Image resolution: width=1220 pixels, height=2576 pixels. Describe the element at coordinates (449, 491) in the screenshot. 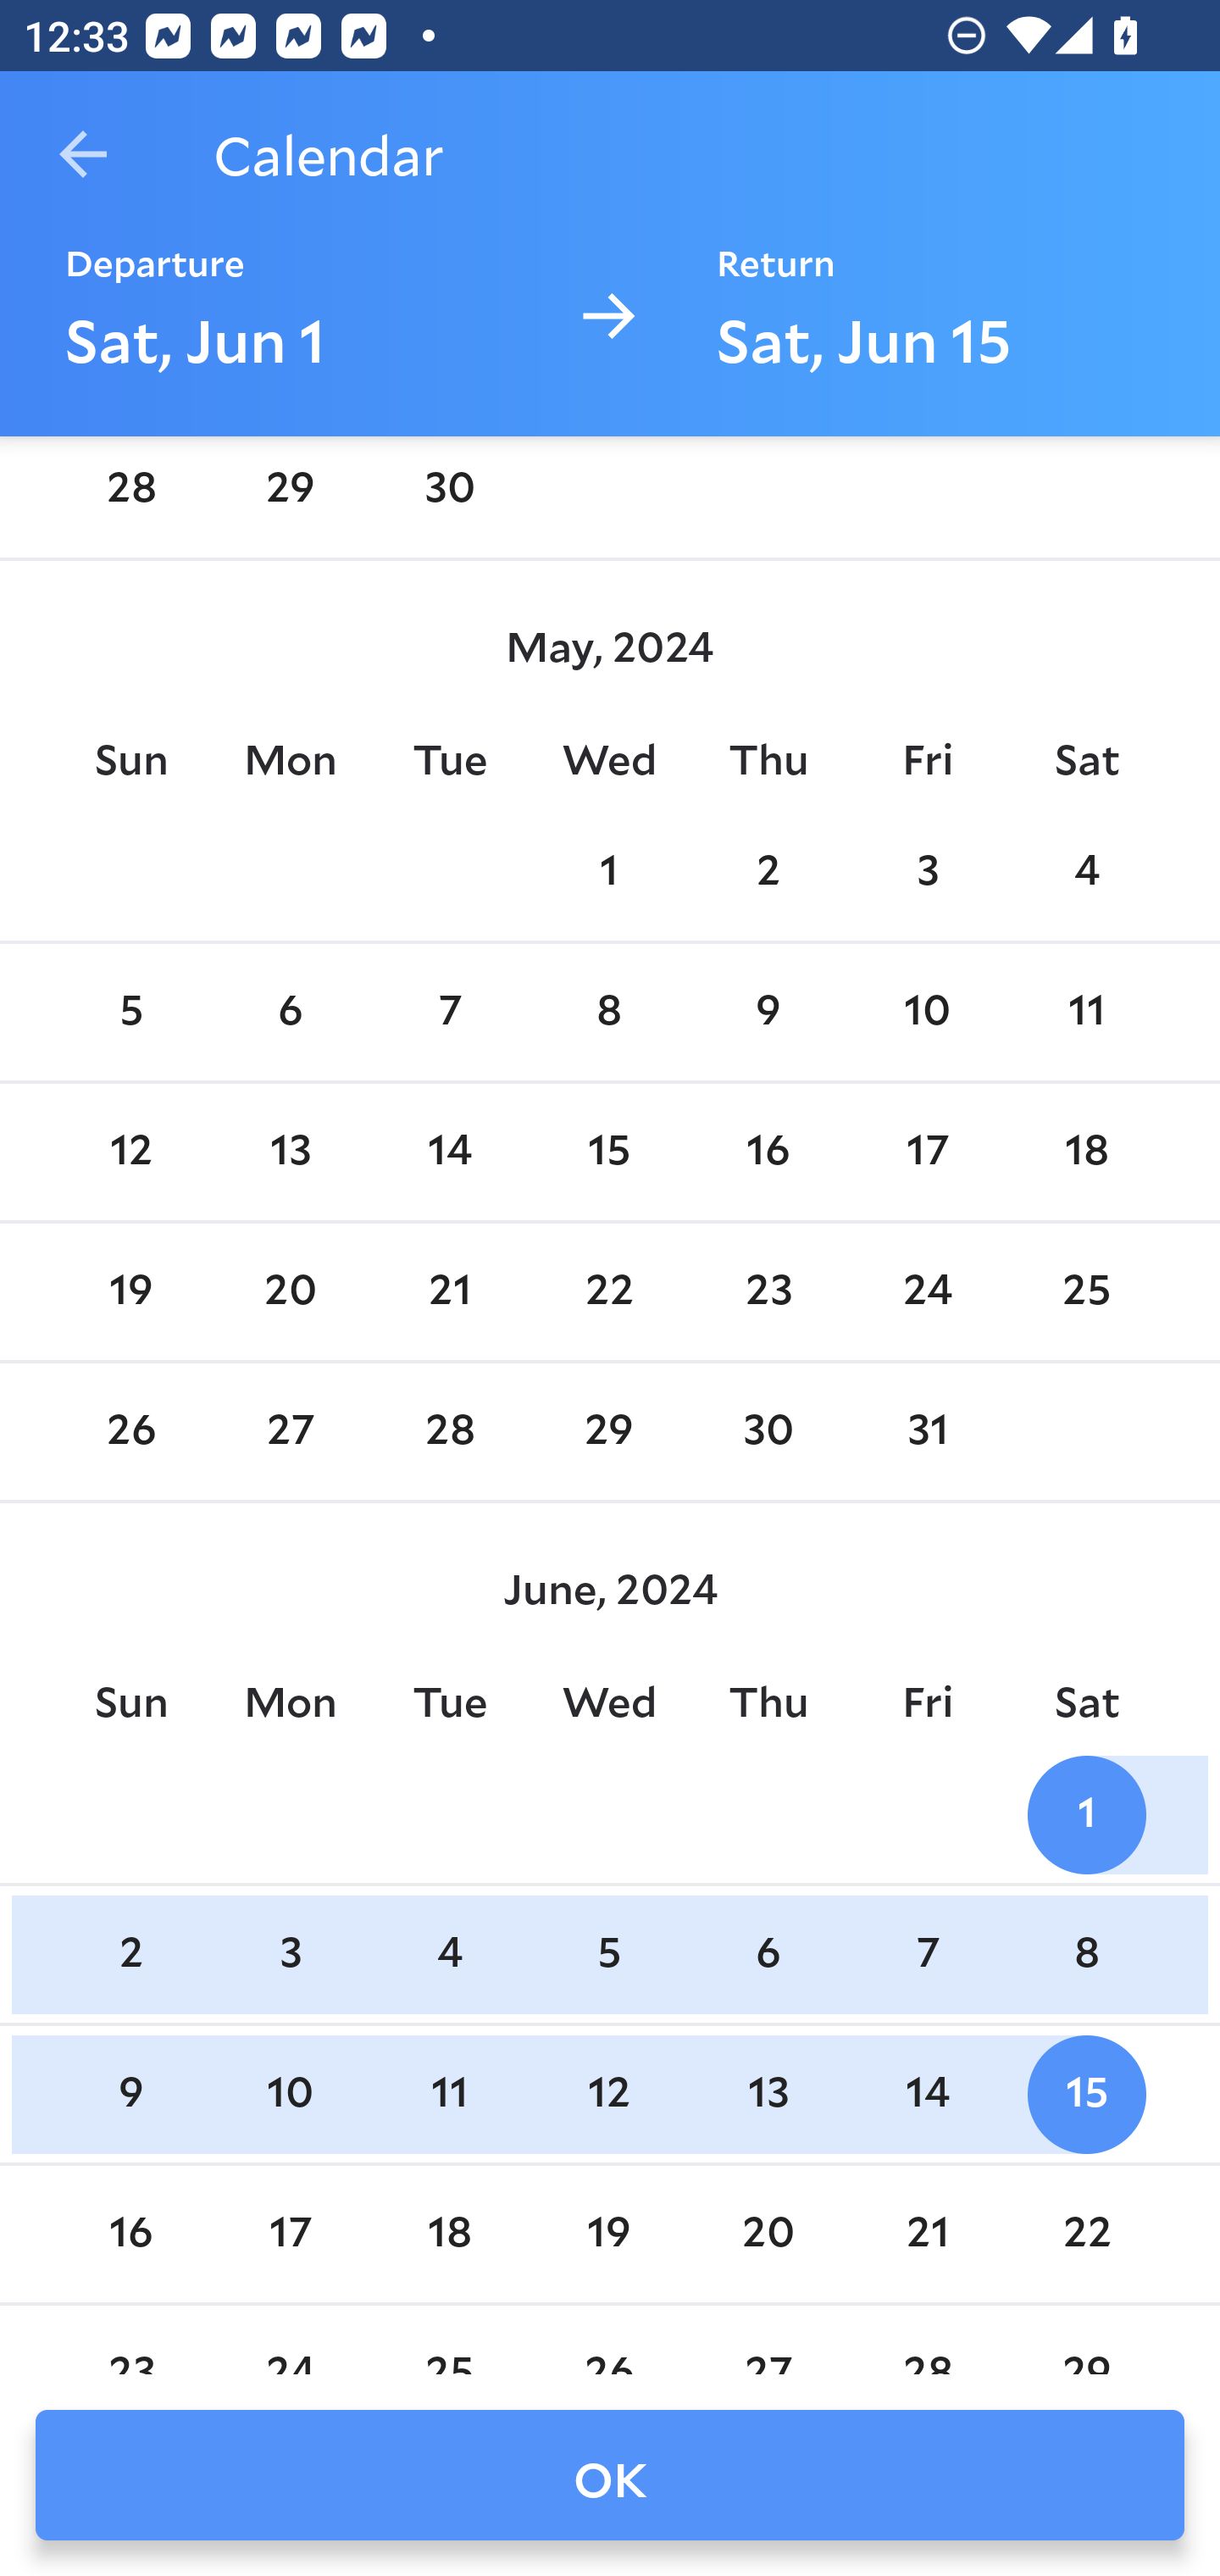

I see `30` at that location.